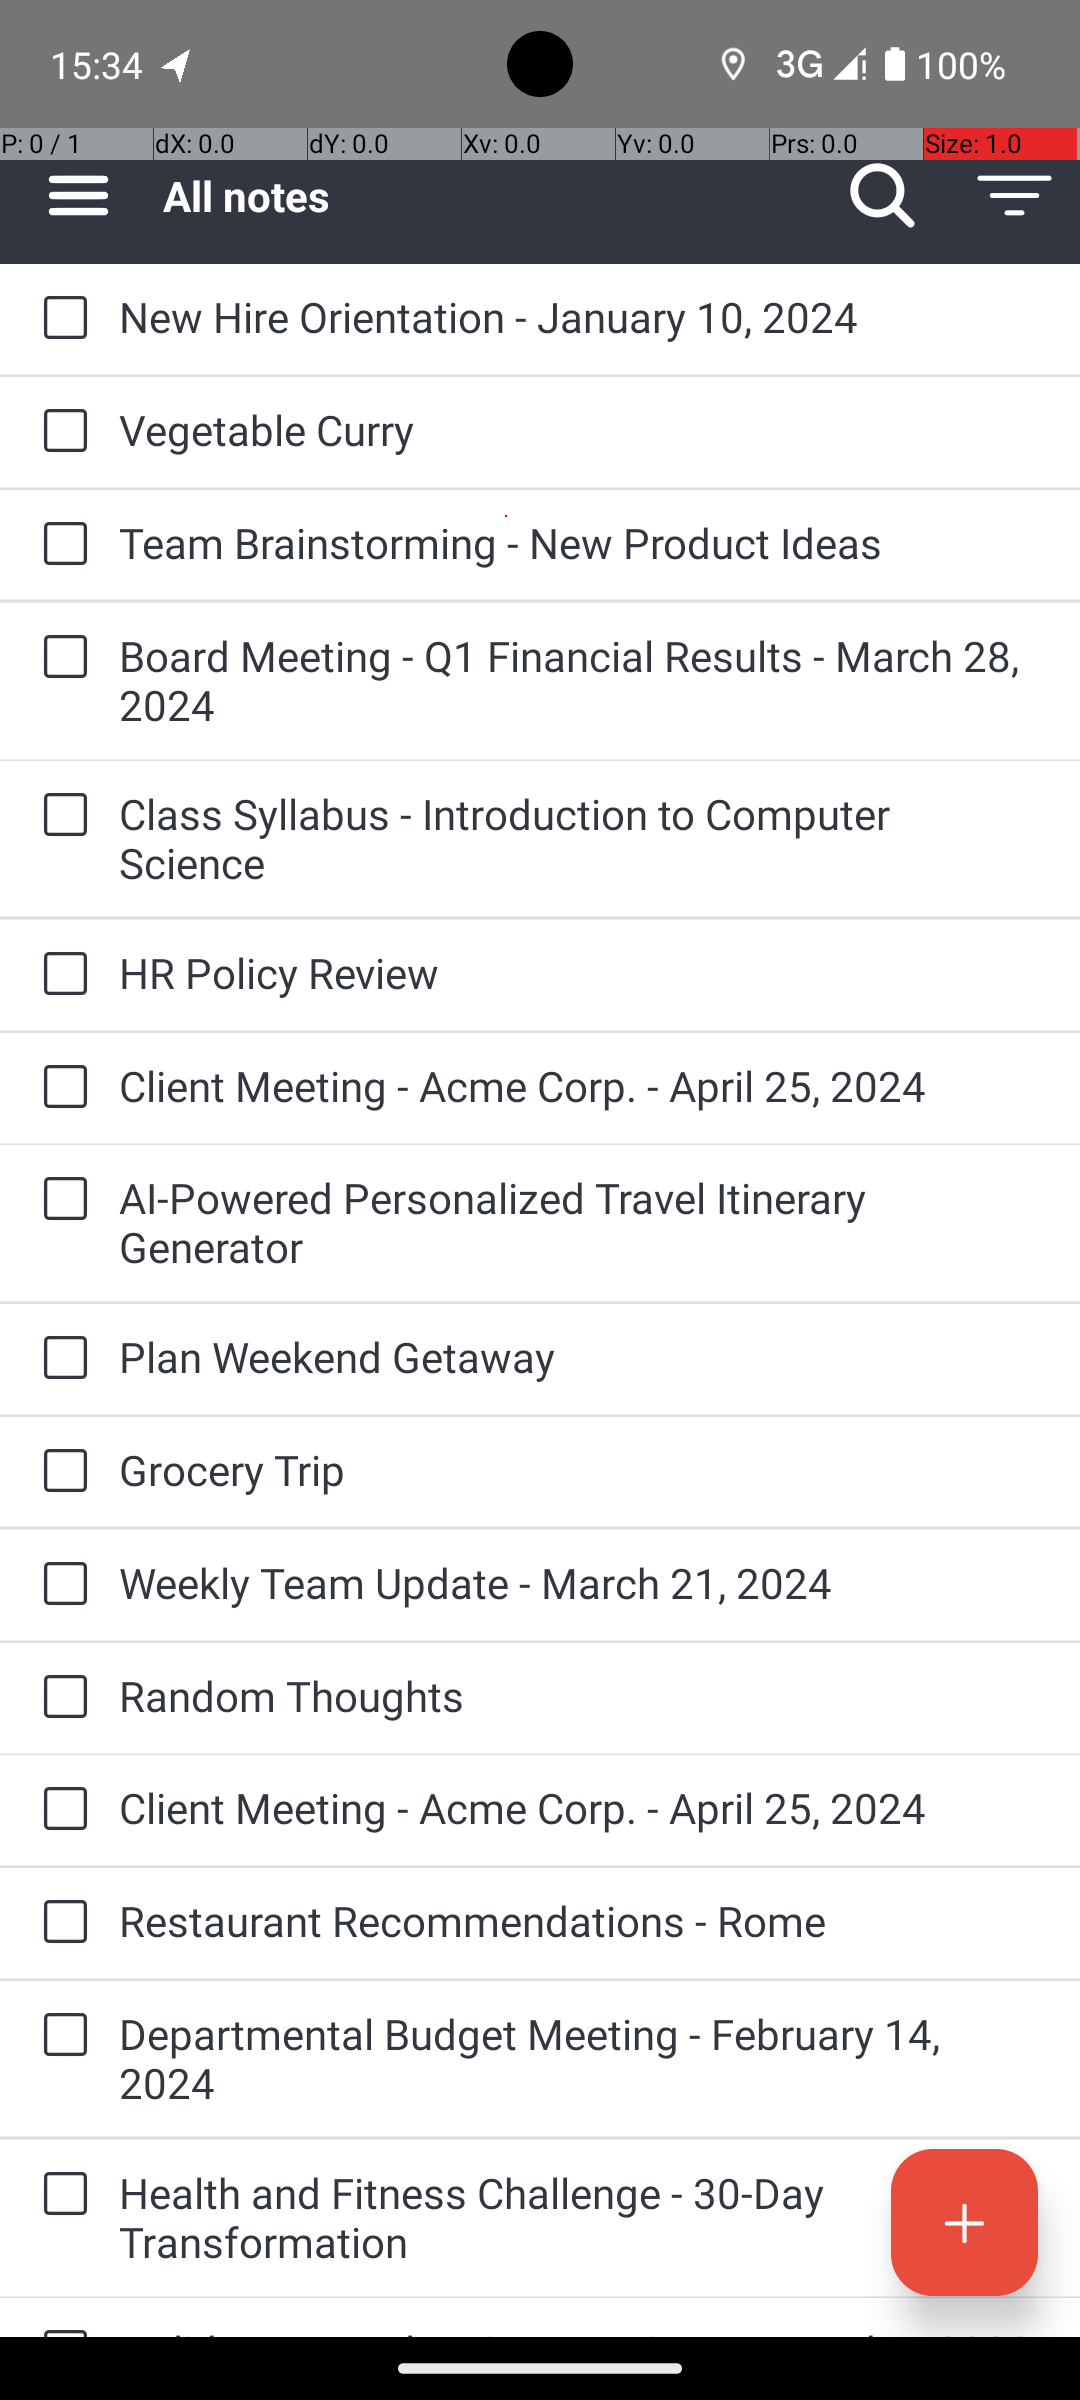 The width and height of the screenshot is (1080, 2400). I want to click on Class Syllabus - Introduction to Computer Science, so click(580, 838).